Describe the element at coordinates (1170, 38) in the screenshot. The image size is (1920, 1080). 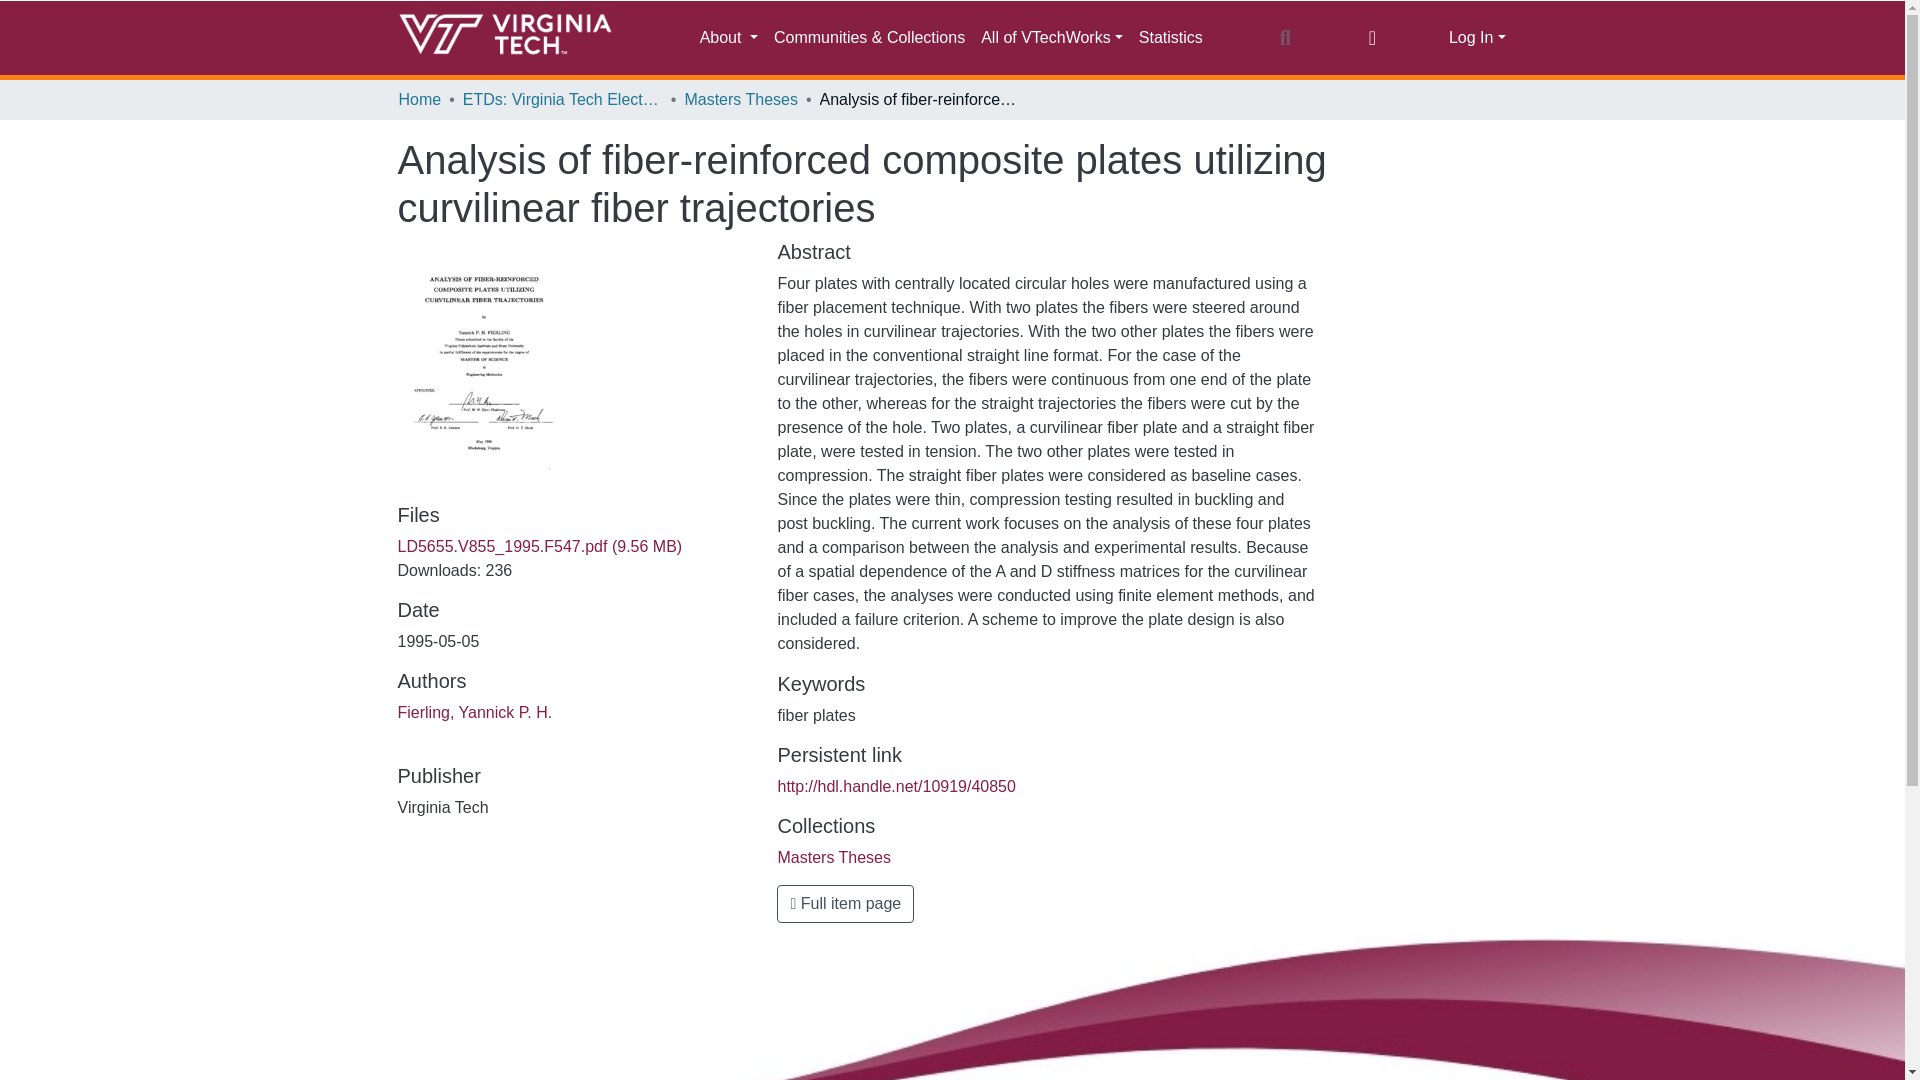
I see `Statistics` at that location.